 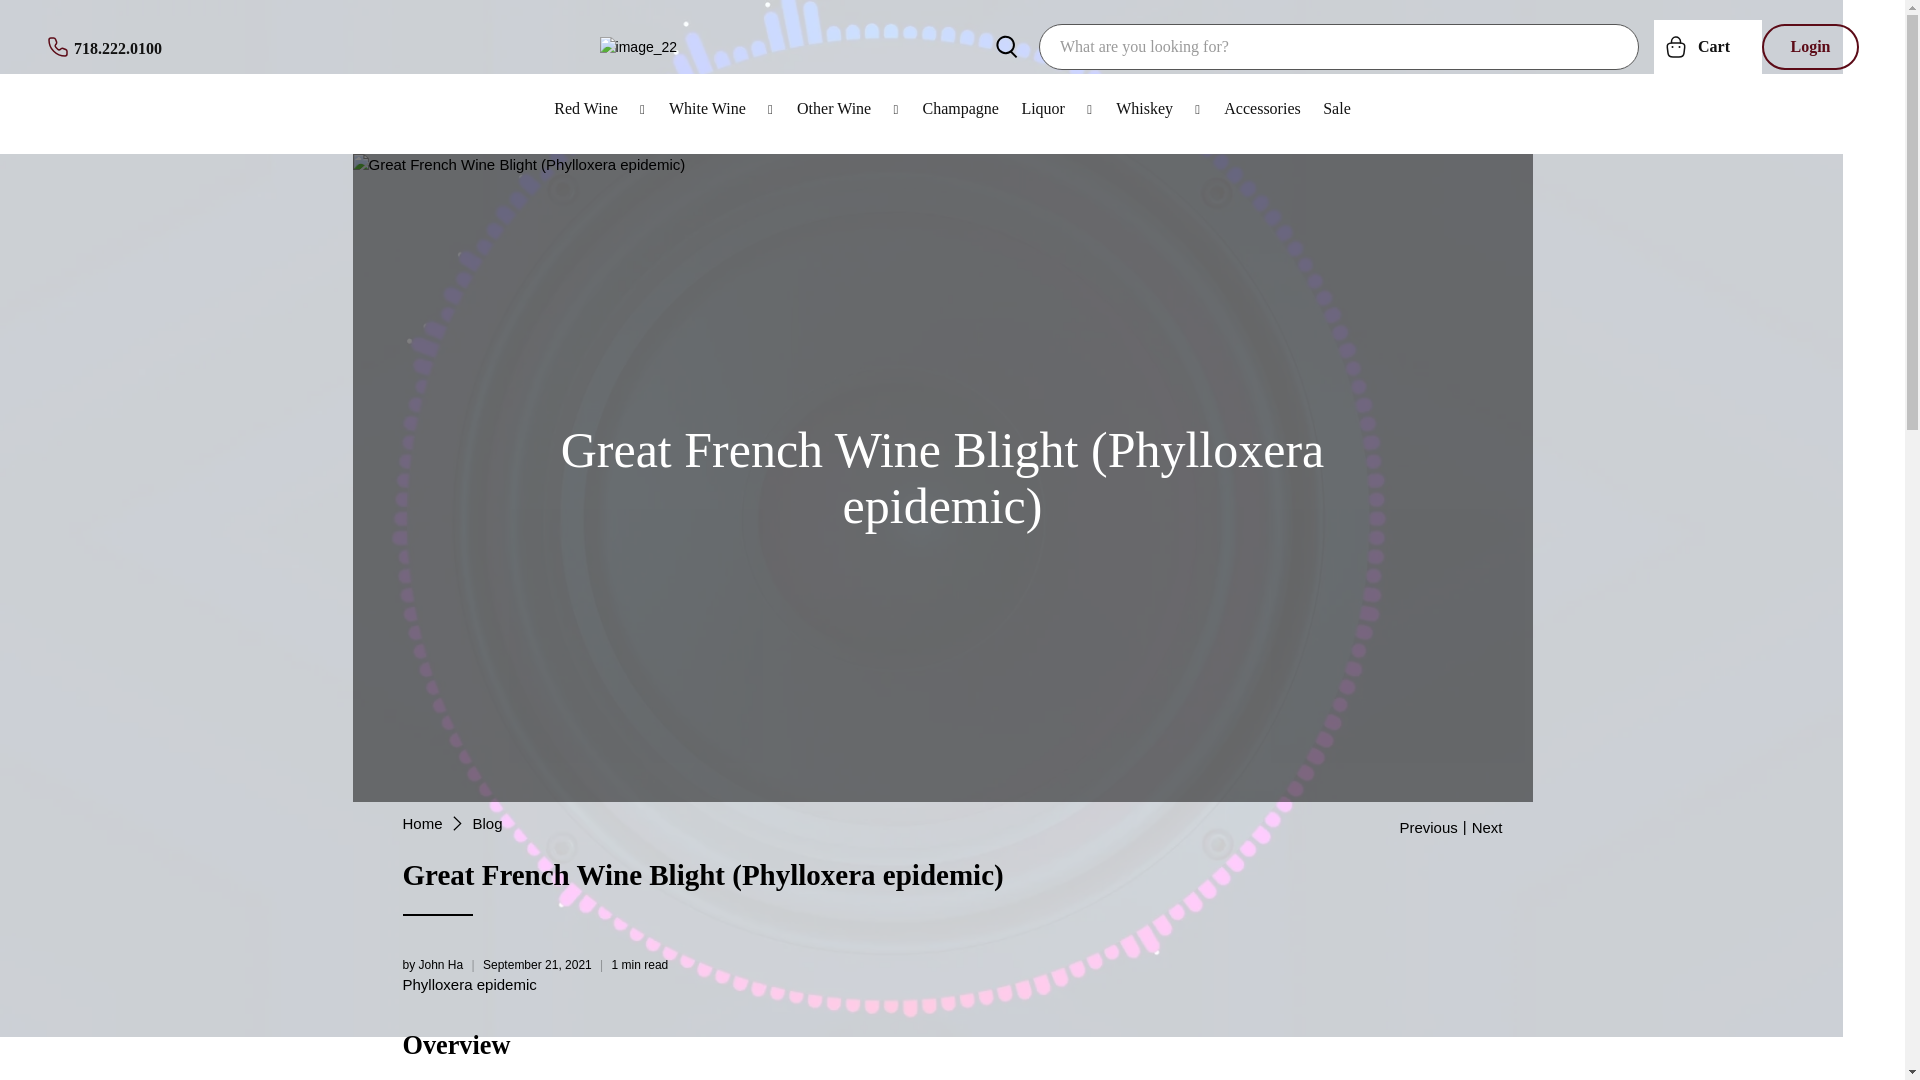 I want to click on Previous, so click(x=1428, y=826).